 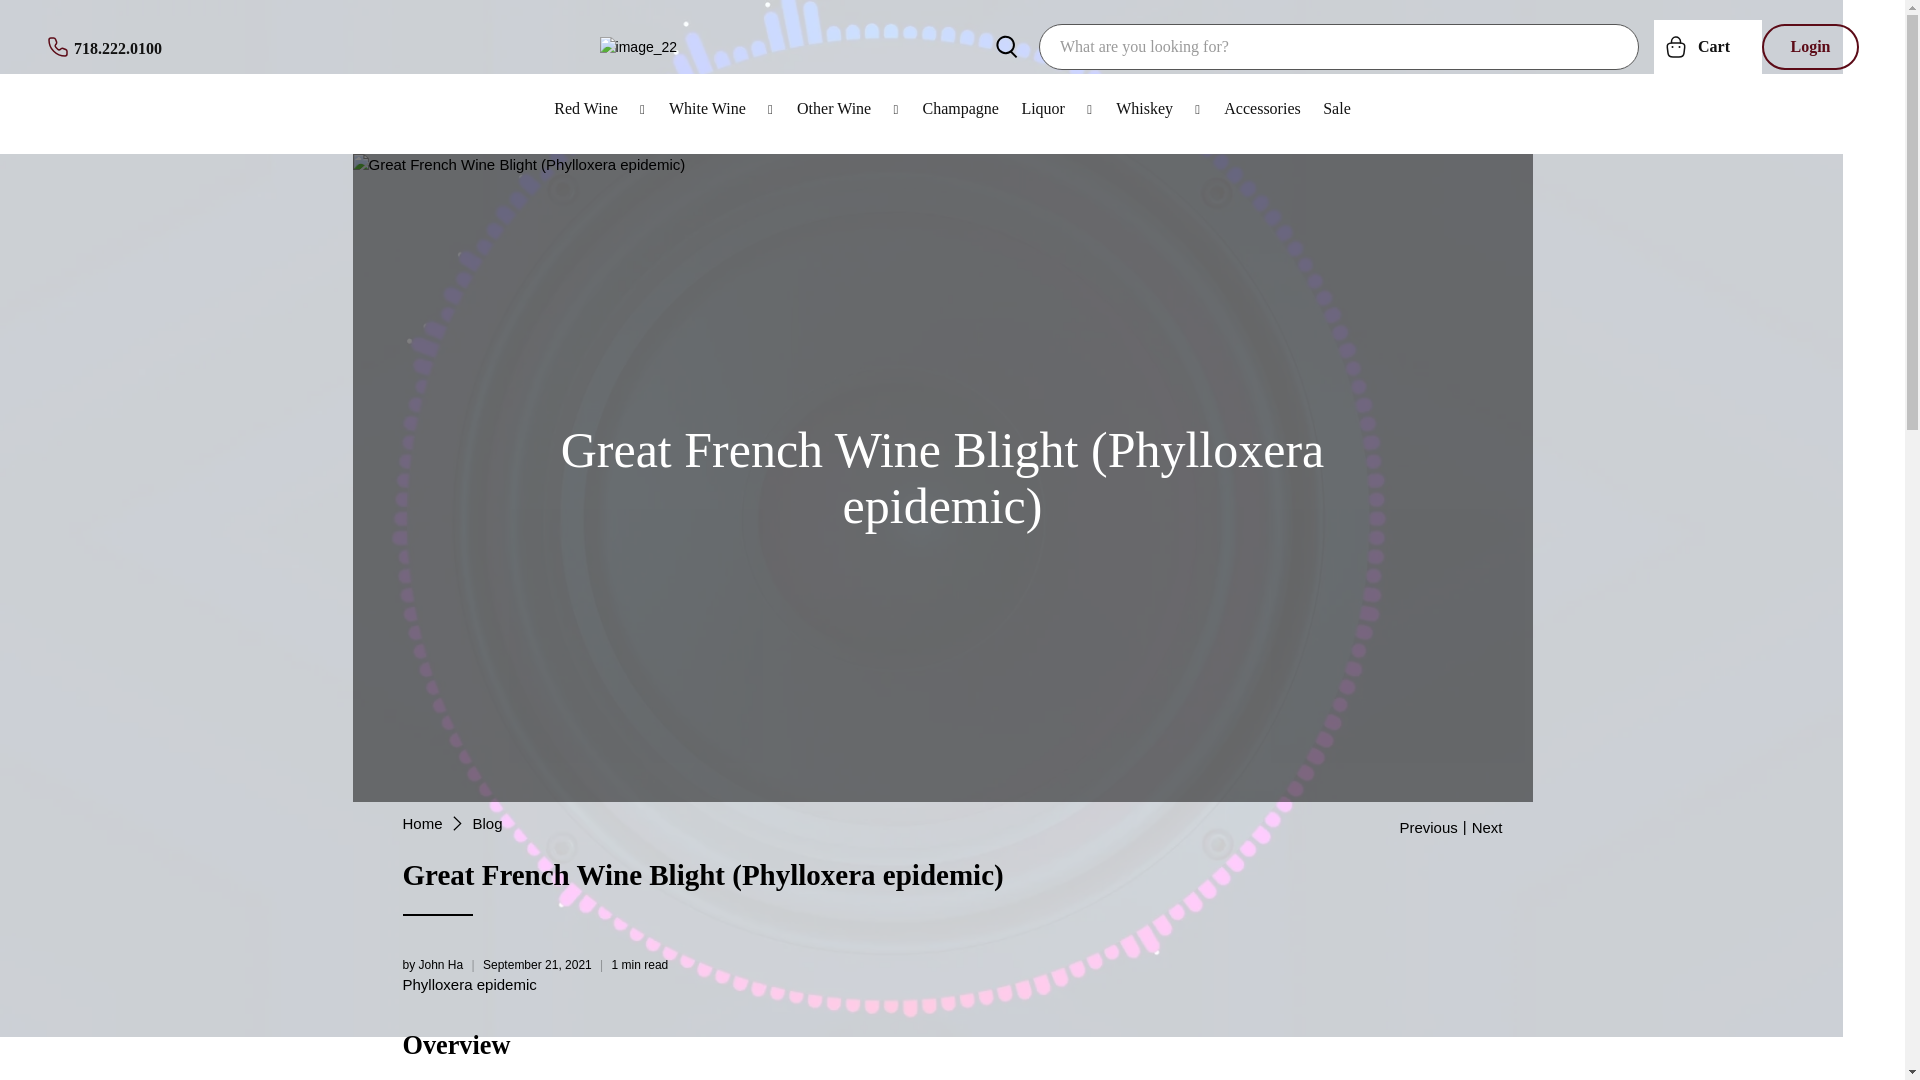 I want to click on Previous, so click(x=1428, y=826).